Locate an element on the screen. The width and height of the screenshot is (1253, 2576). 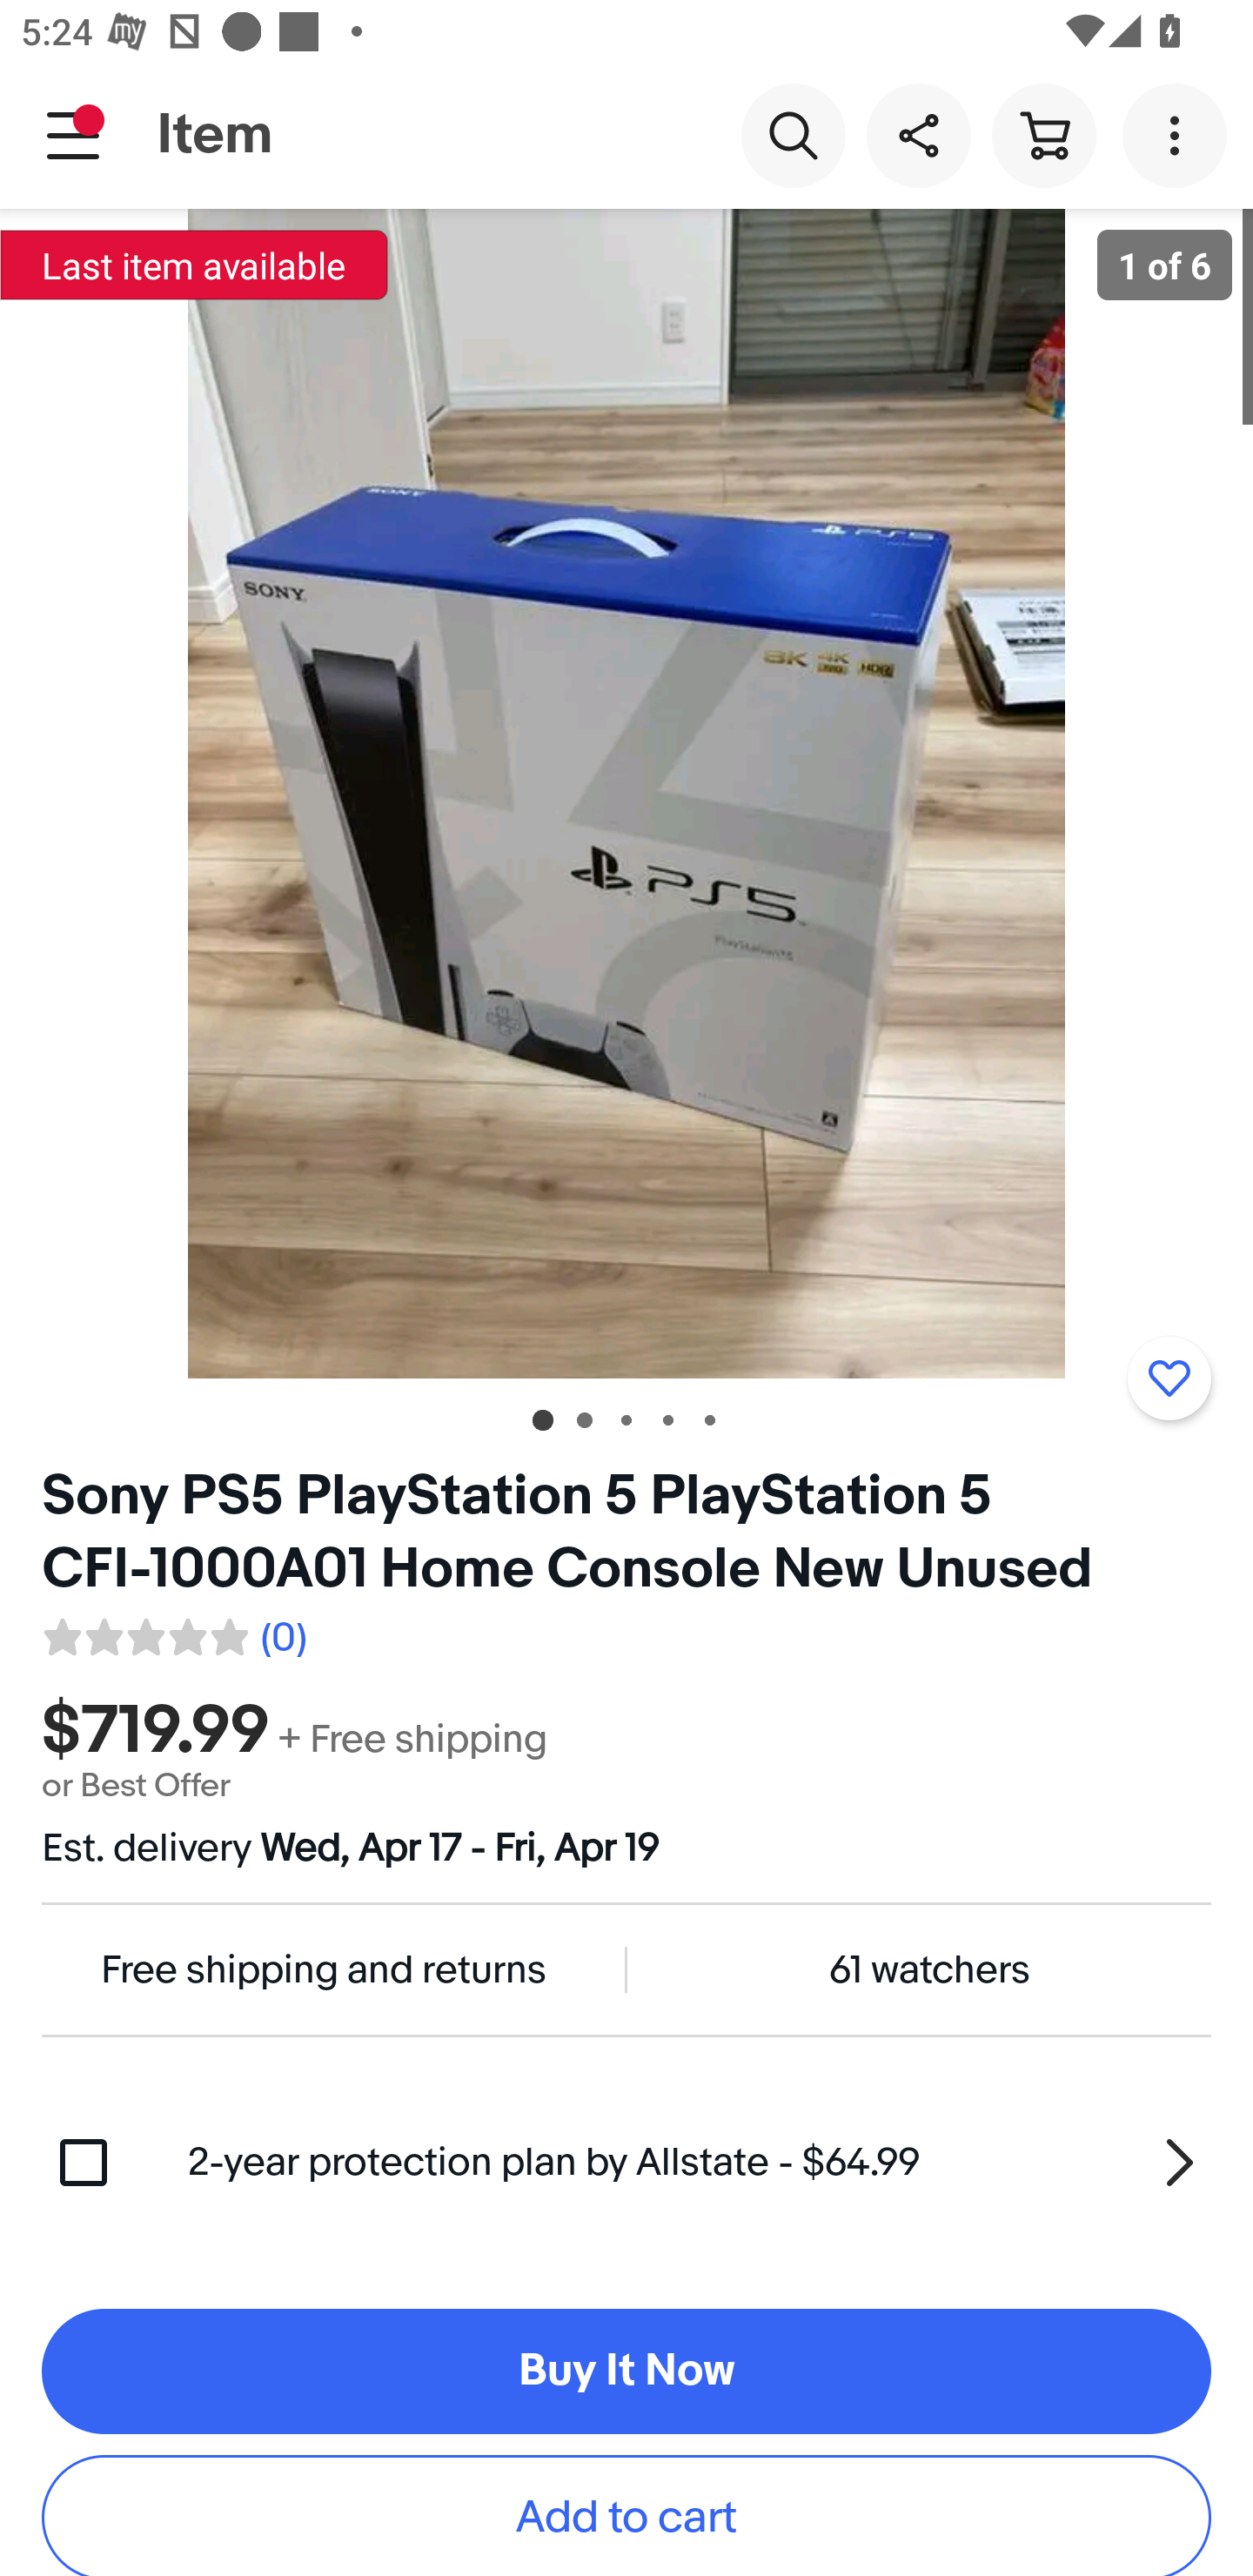
Add to cart is located at coordinates (626, 2515).